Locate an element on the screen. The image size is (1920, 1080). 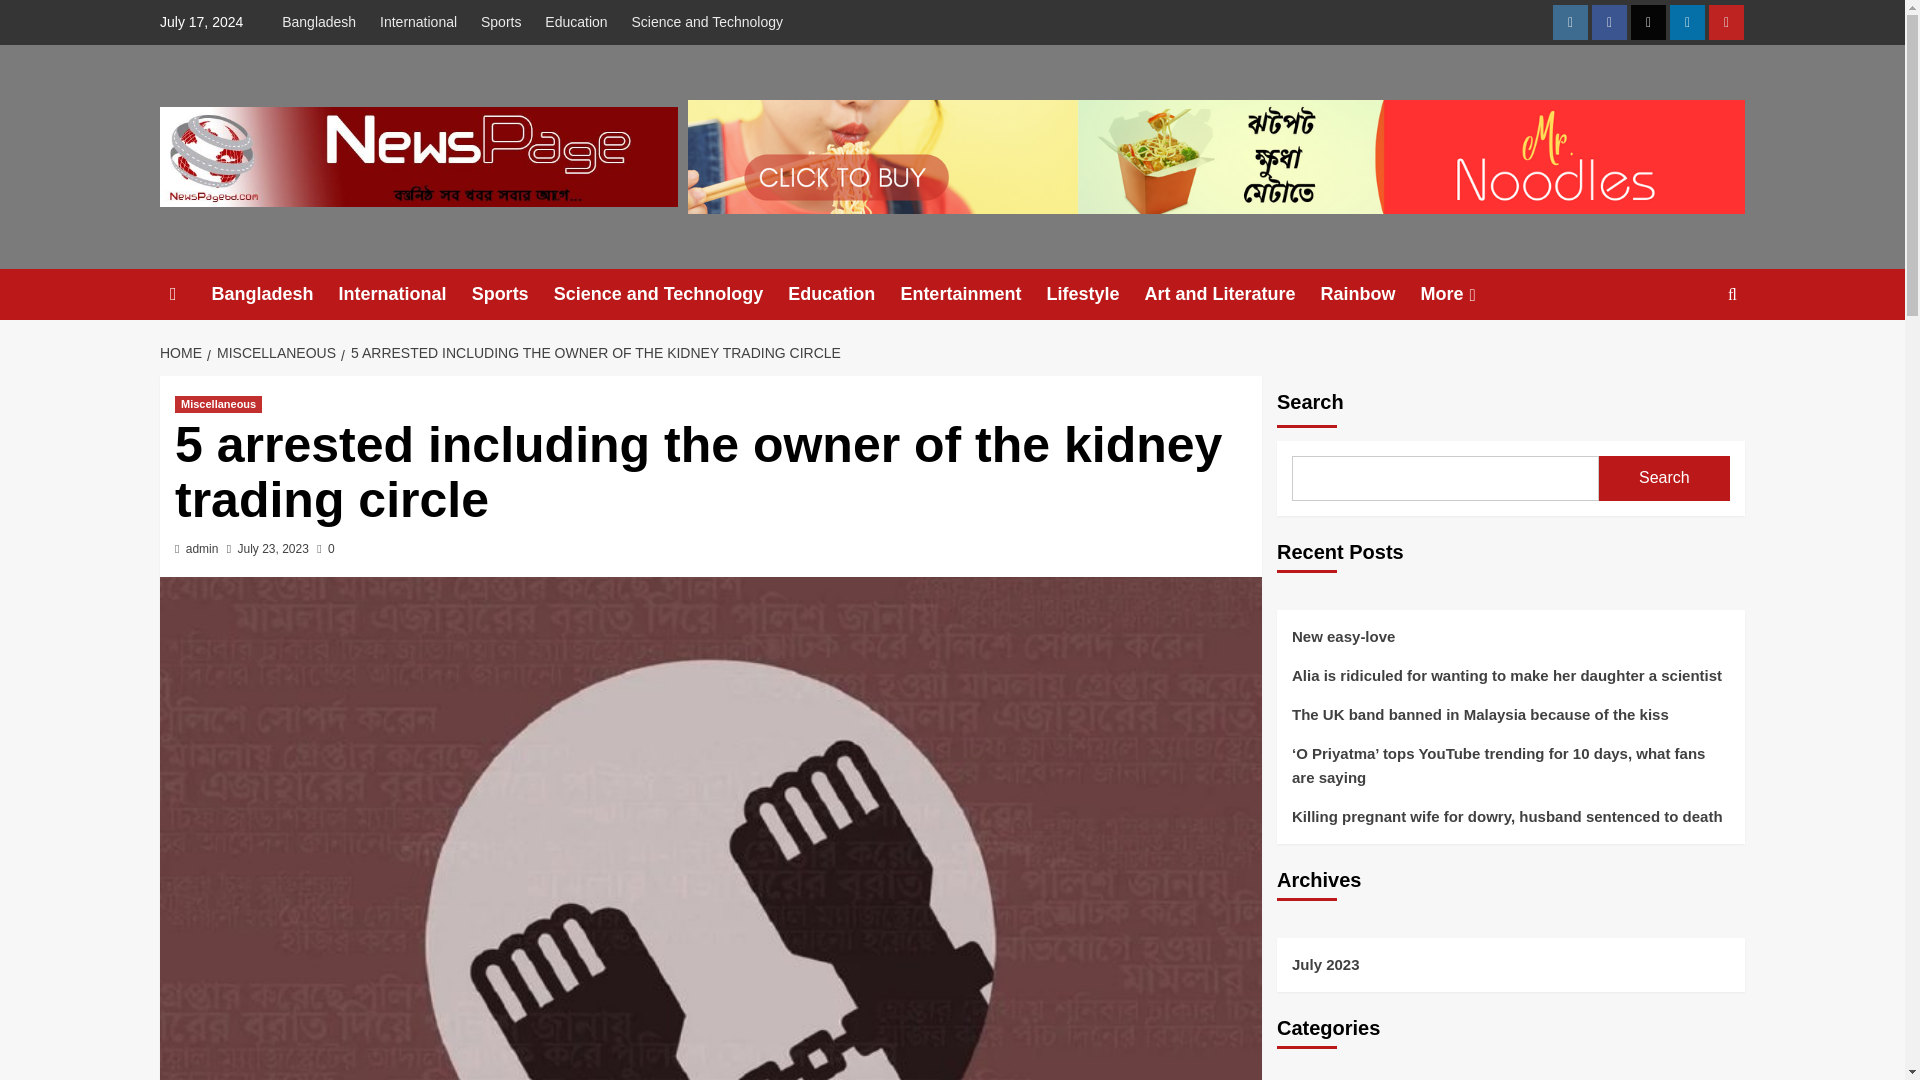
Science and Technology is located at coordinates (708, 22).